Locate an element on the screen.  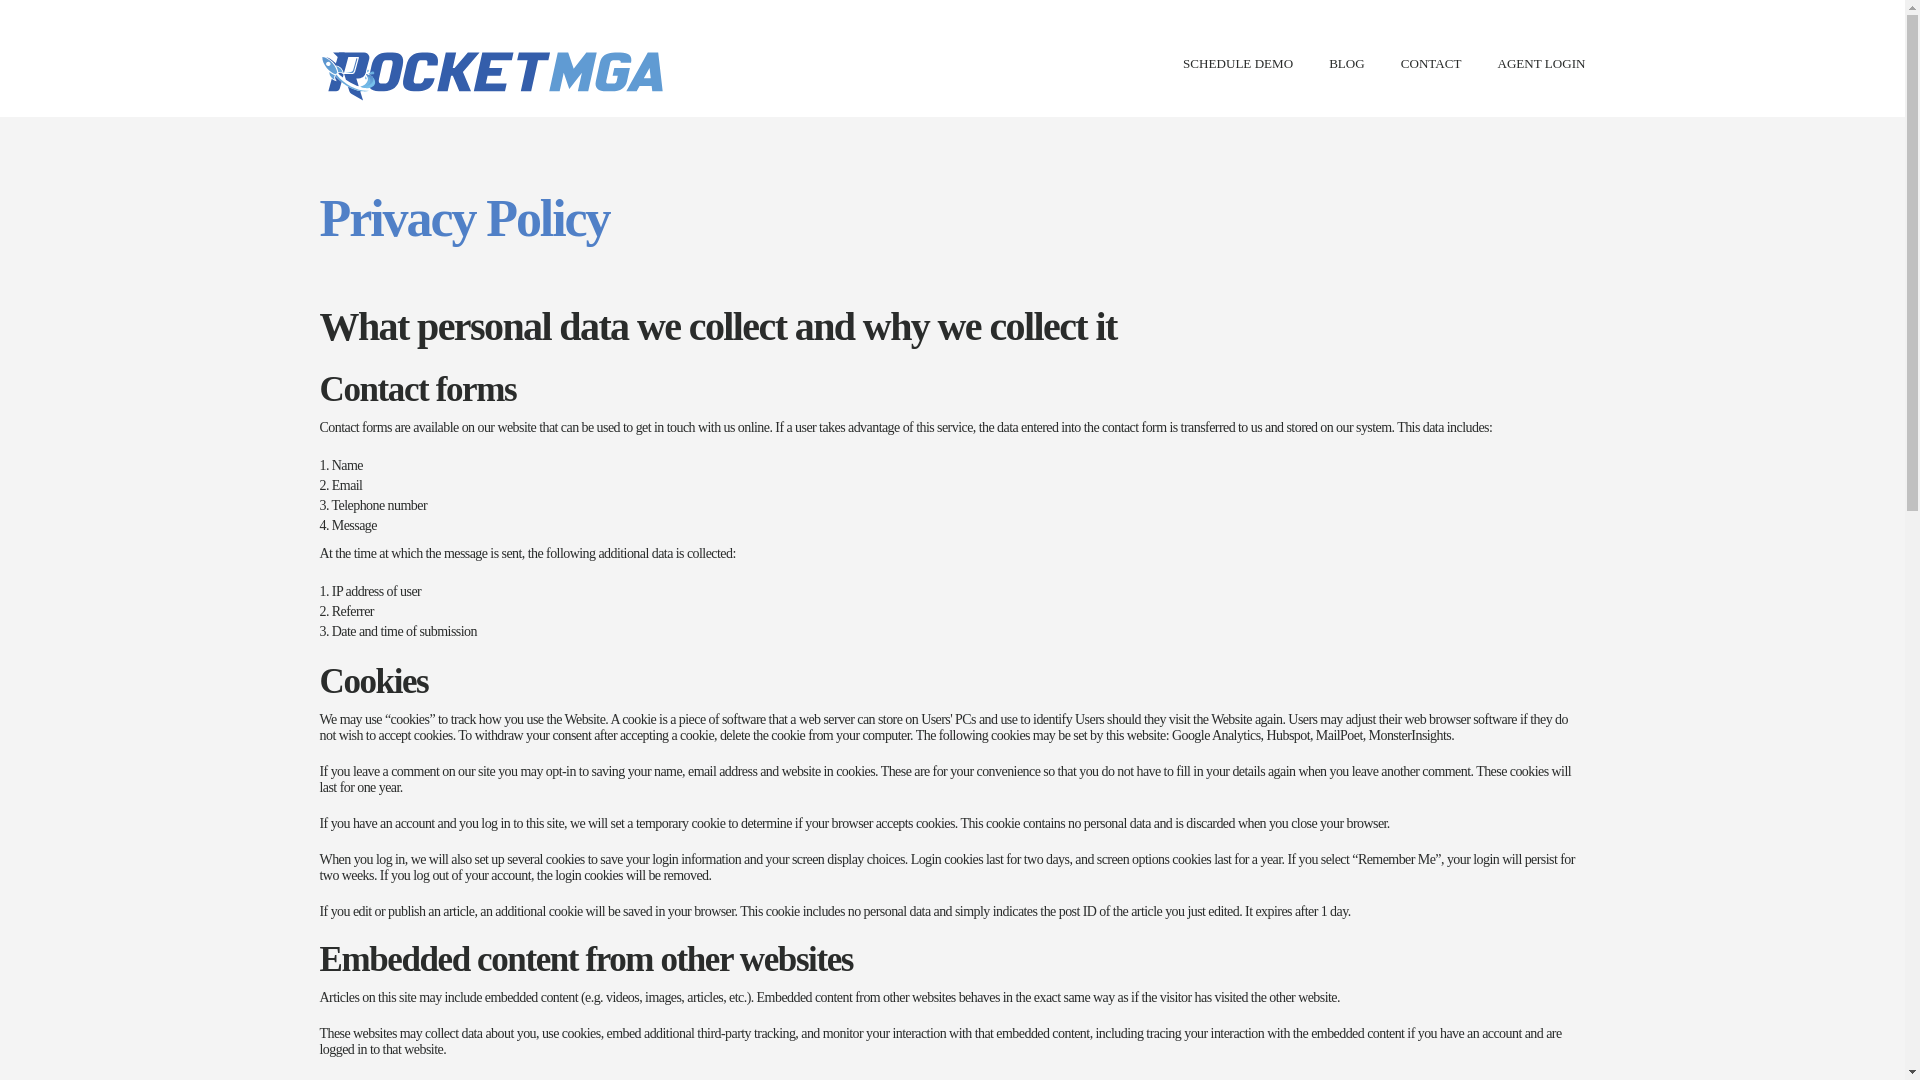
CONTACT is located at coordinates (1431, 64).